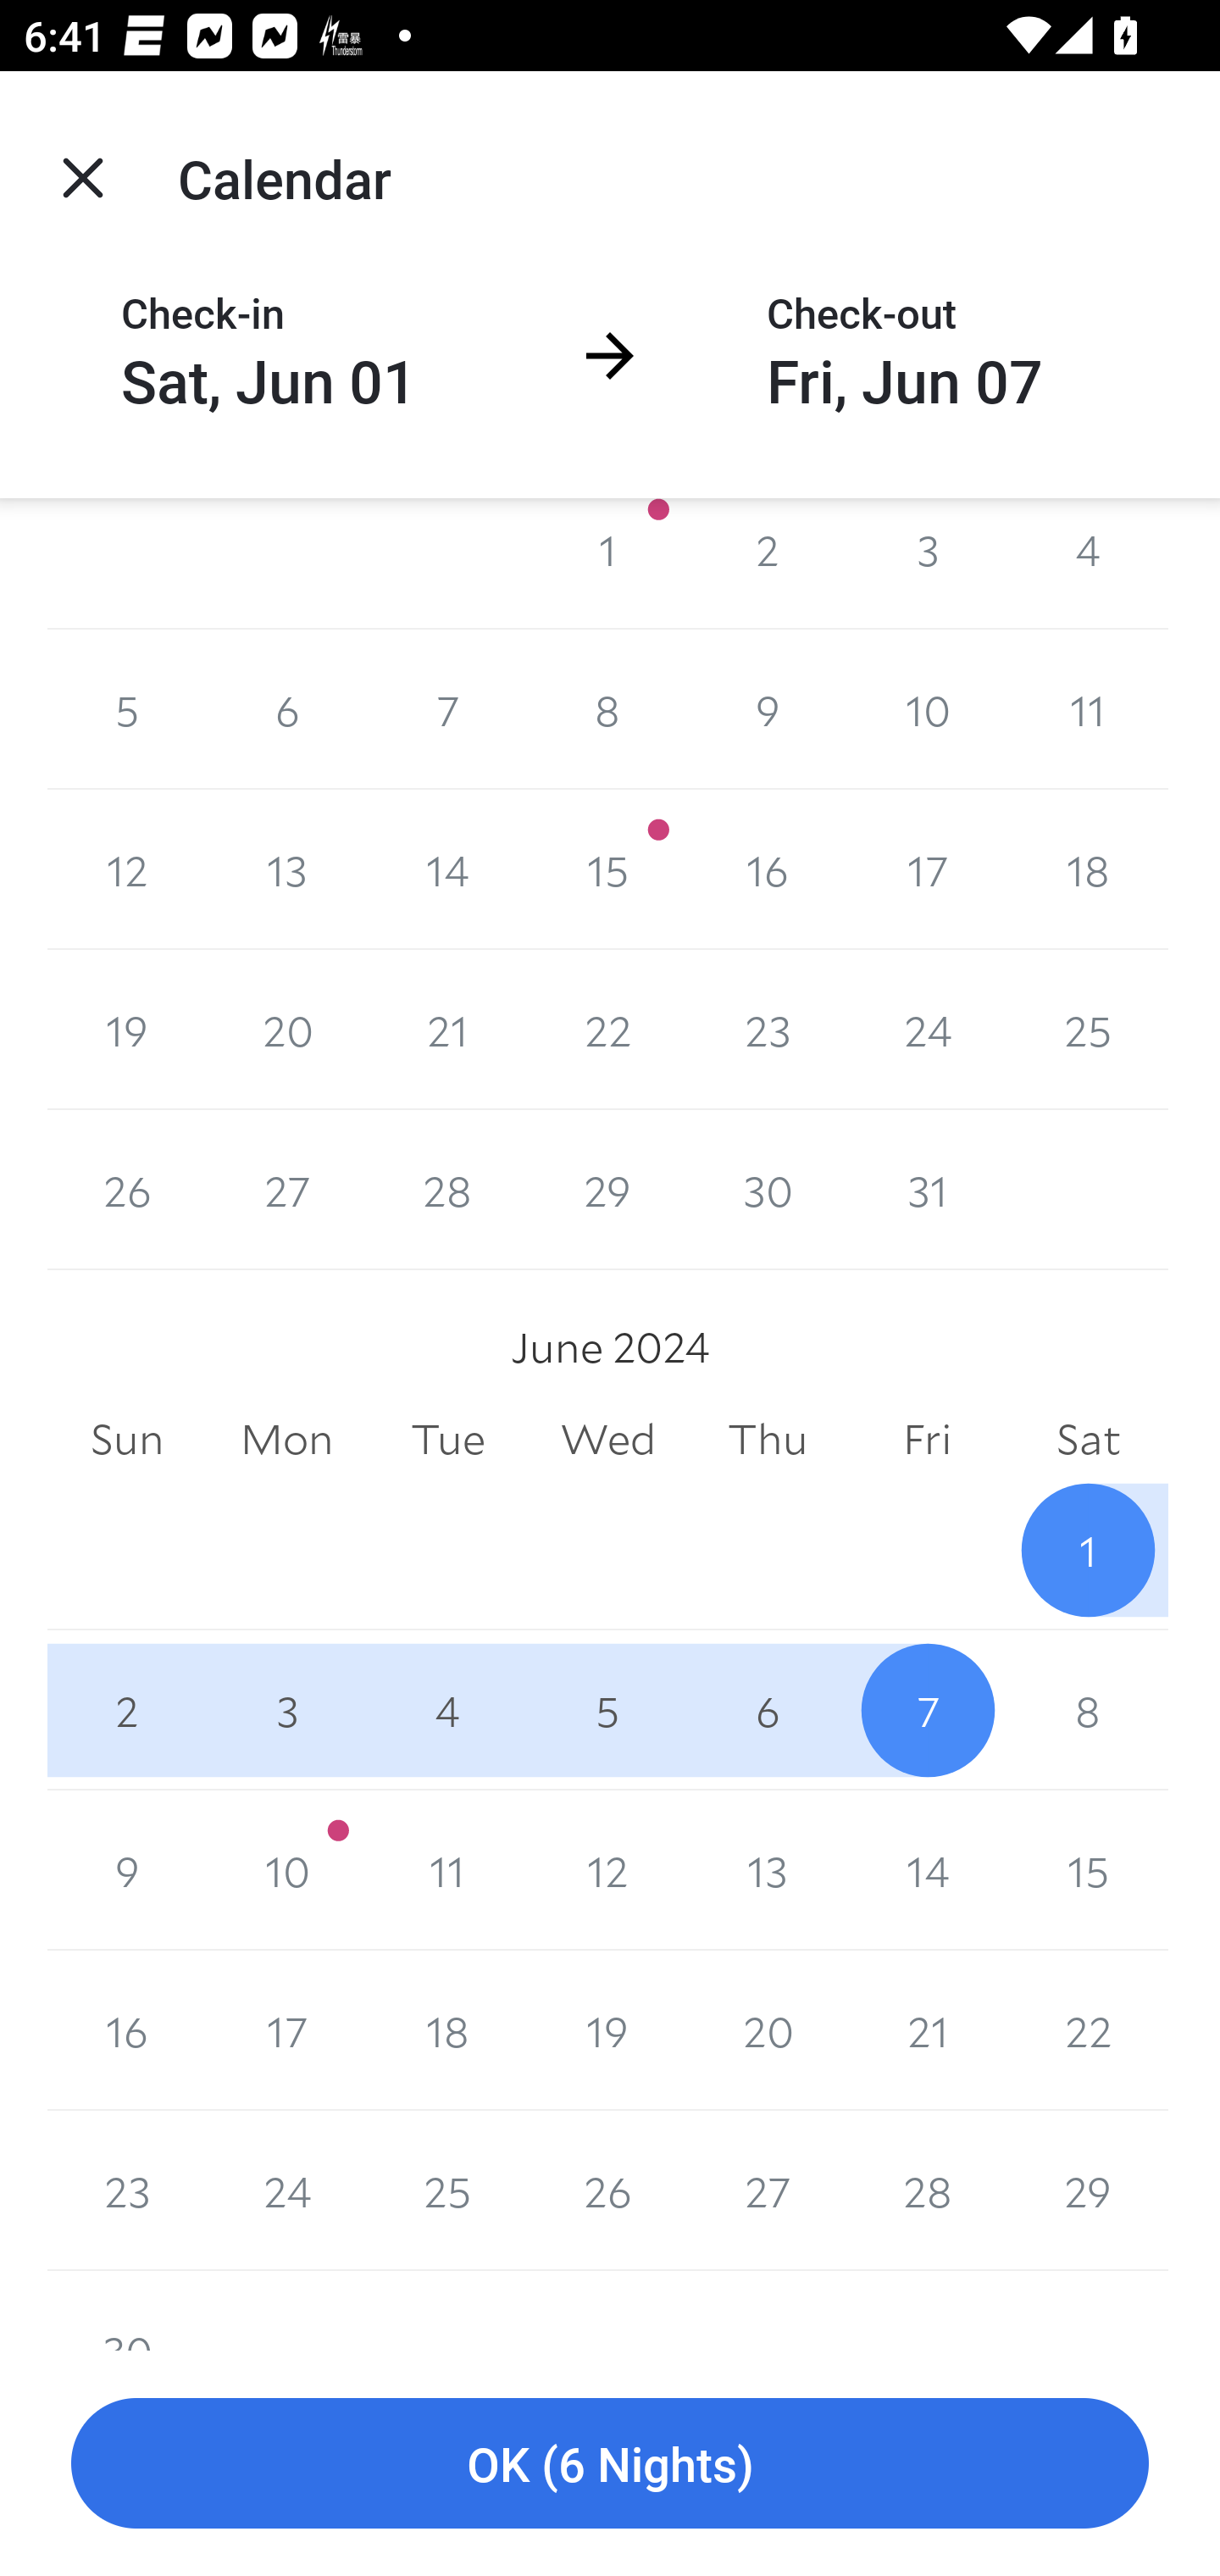 The width and height of the screenshot is (1220, 2576). What do you see at coordinates (127, 1710) in the screenshot?
I see `2 2 June 2024` at bounding box center [127, 1710].